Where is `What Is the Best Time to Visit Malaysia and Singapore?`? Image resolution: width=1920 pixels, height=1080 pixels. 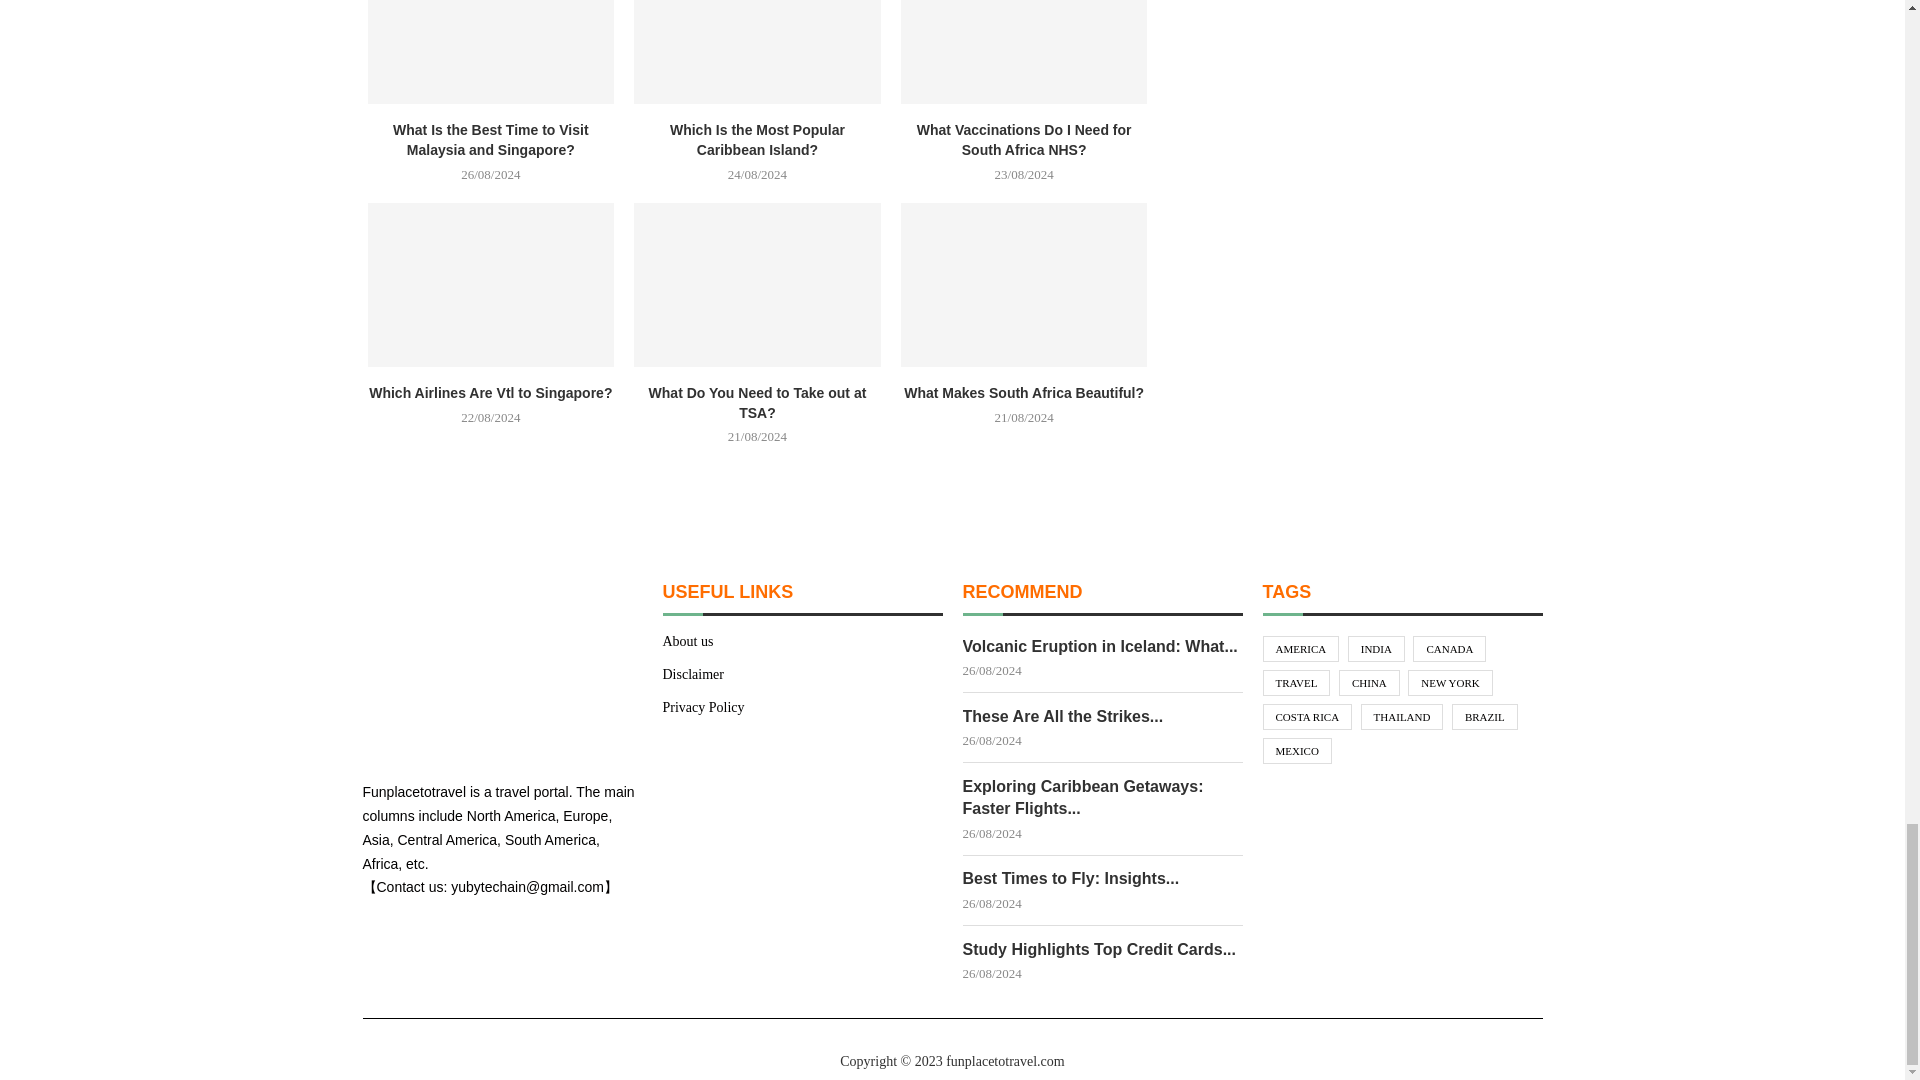
What Is the Best Time to Visit Malaysia and Singapore? is located at coordinates (491, 52).